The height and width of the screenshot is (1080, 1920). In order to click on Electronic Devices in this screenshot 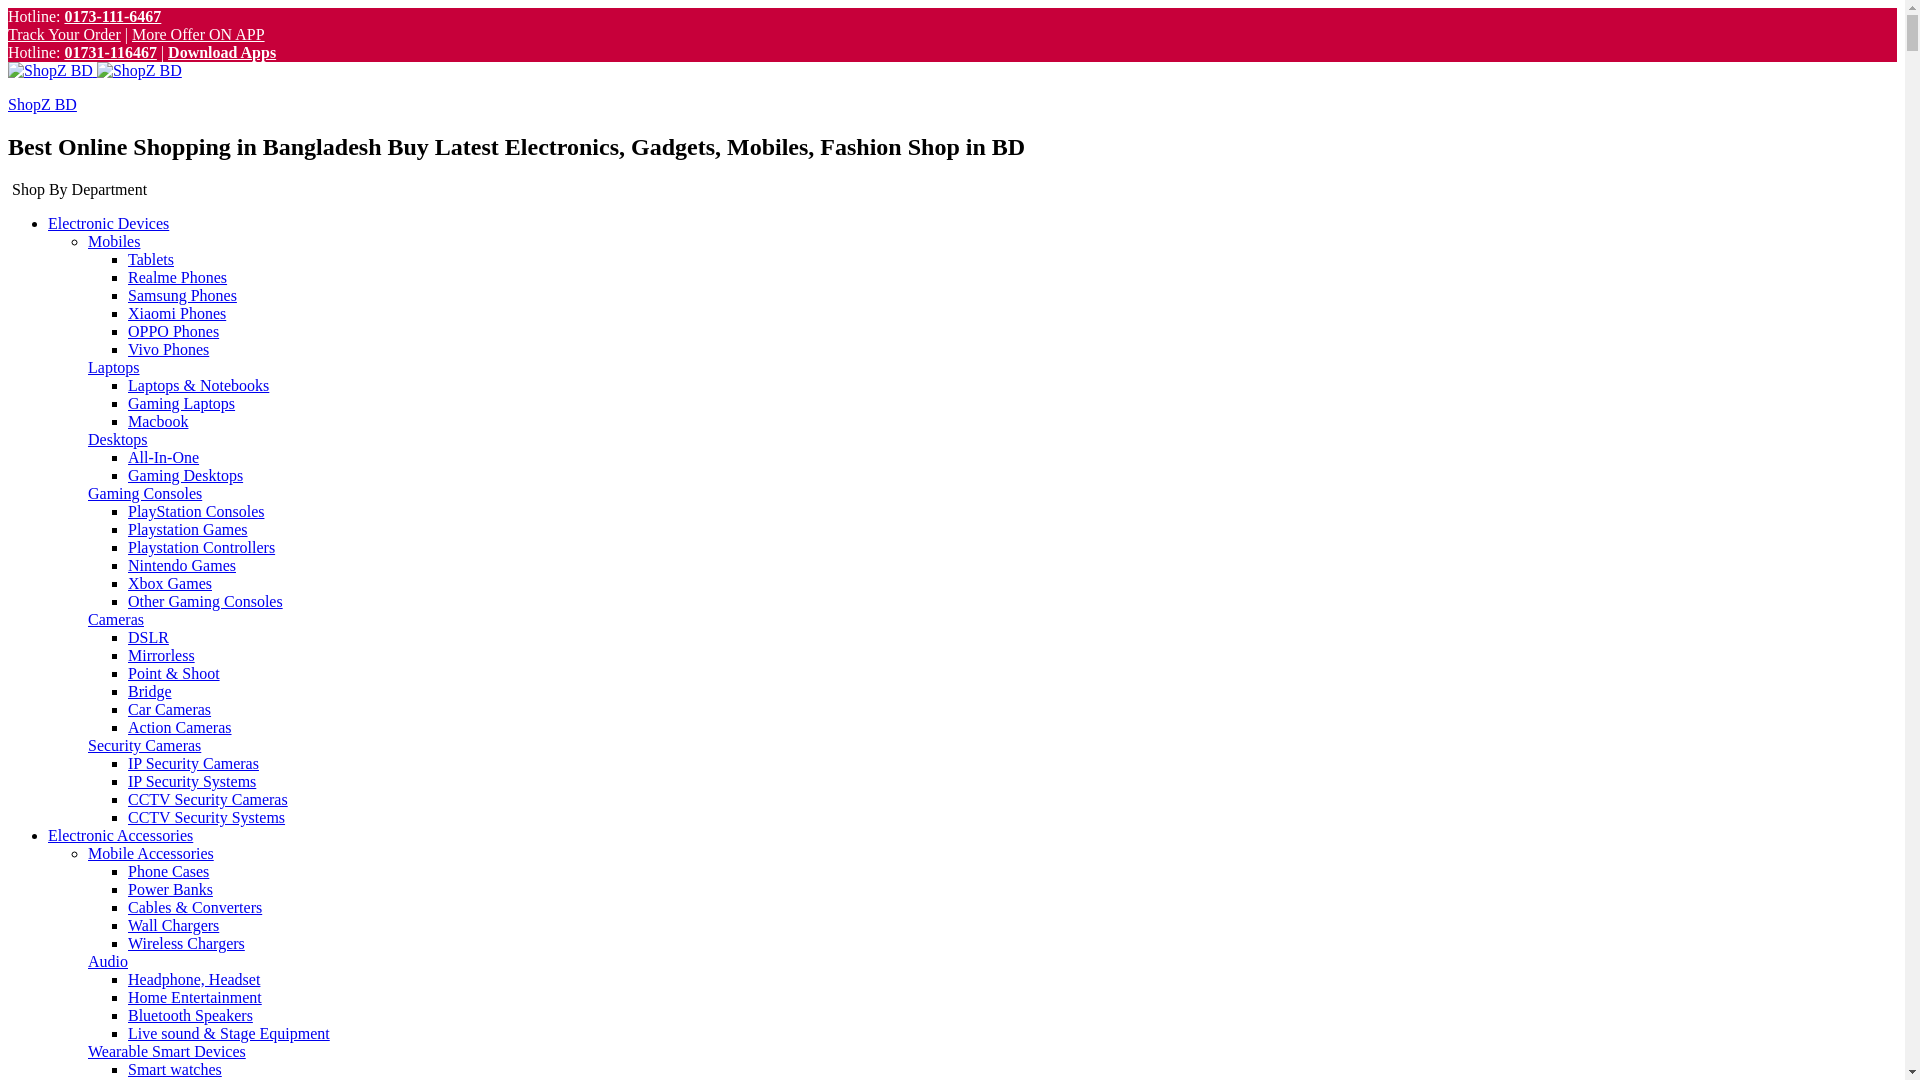, I will do `click(108, 224)`.